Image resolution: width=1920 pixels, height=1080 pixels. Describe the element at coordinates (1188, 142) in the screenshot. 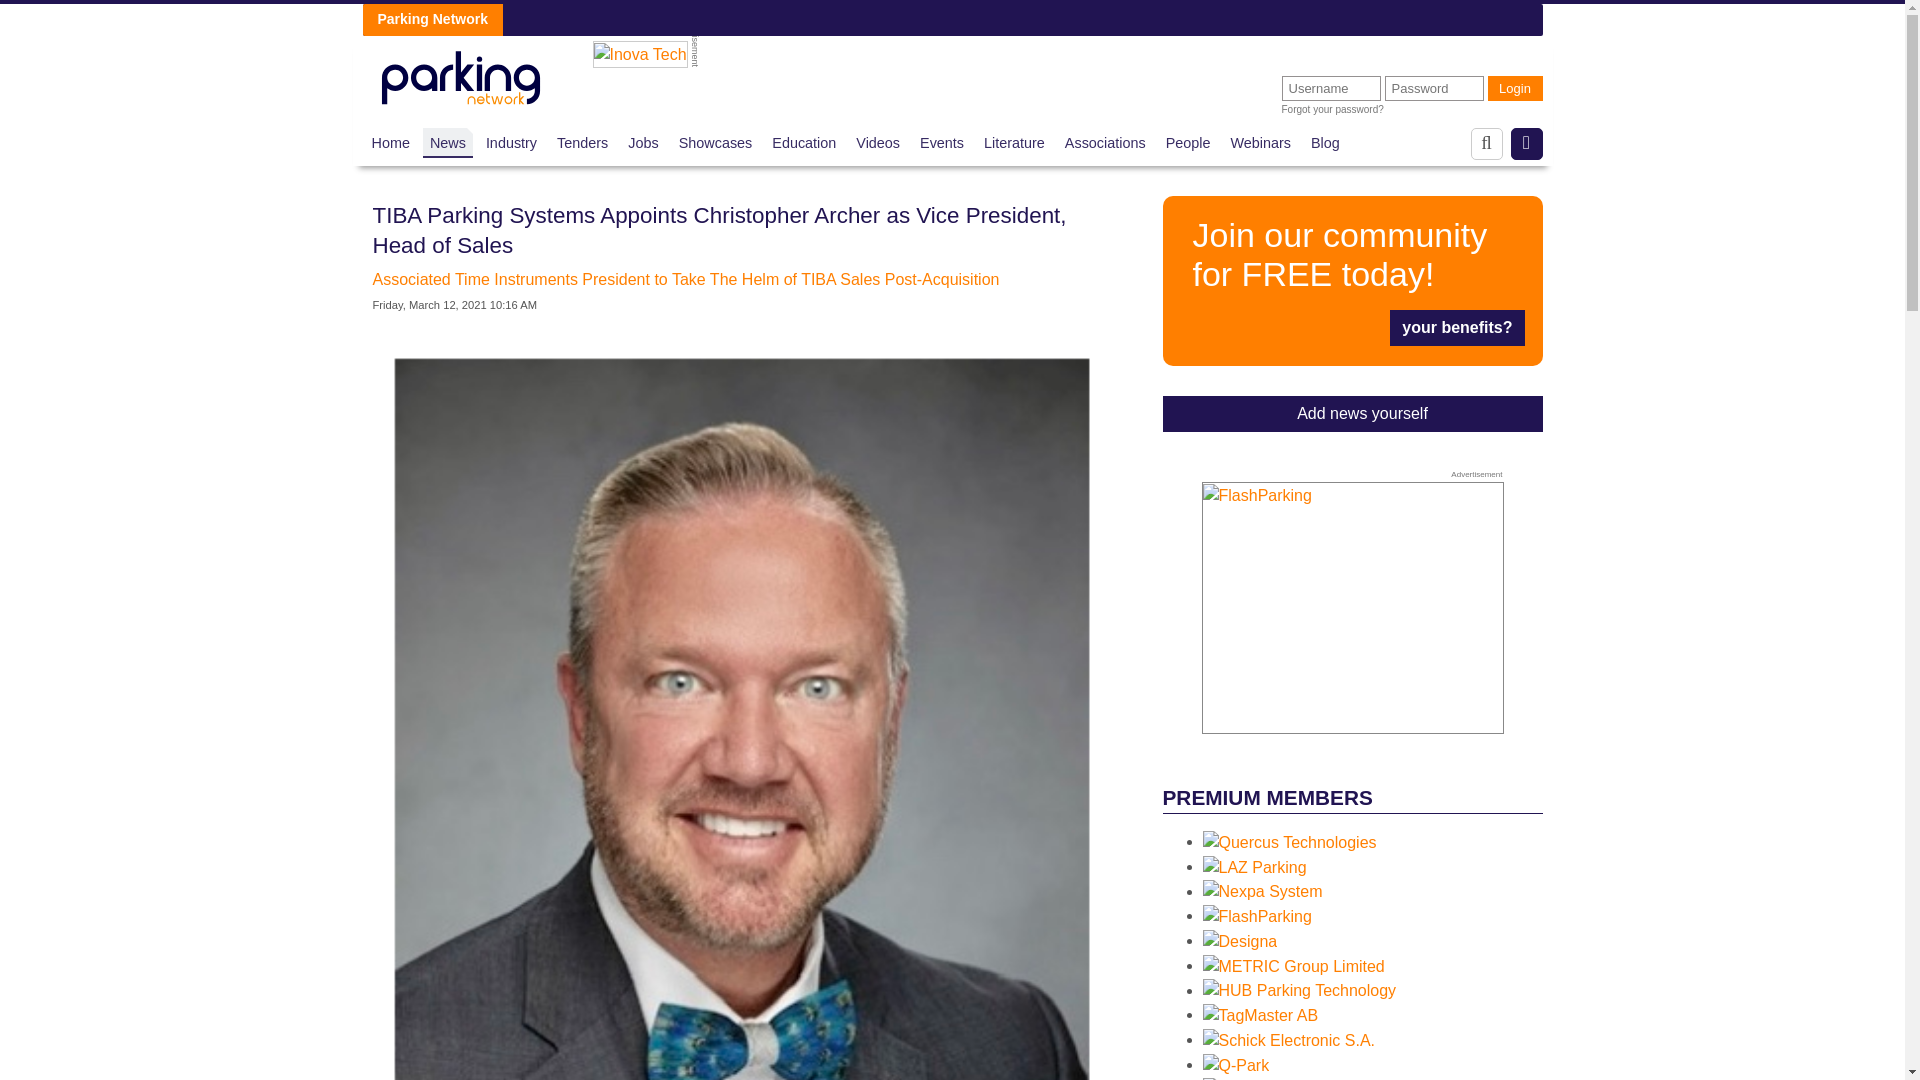

I see `People` at that location.